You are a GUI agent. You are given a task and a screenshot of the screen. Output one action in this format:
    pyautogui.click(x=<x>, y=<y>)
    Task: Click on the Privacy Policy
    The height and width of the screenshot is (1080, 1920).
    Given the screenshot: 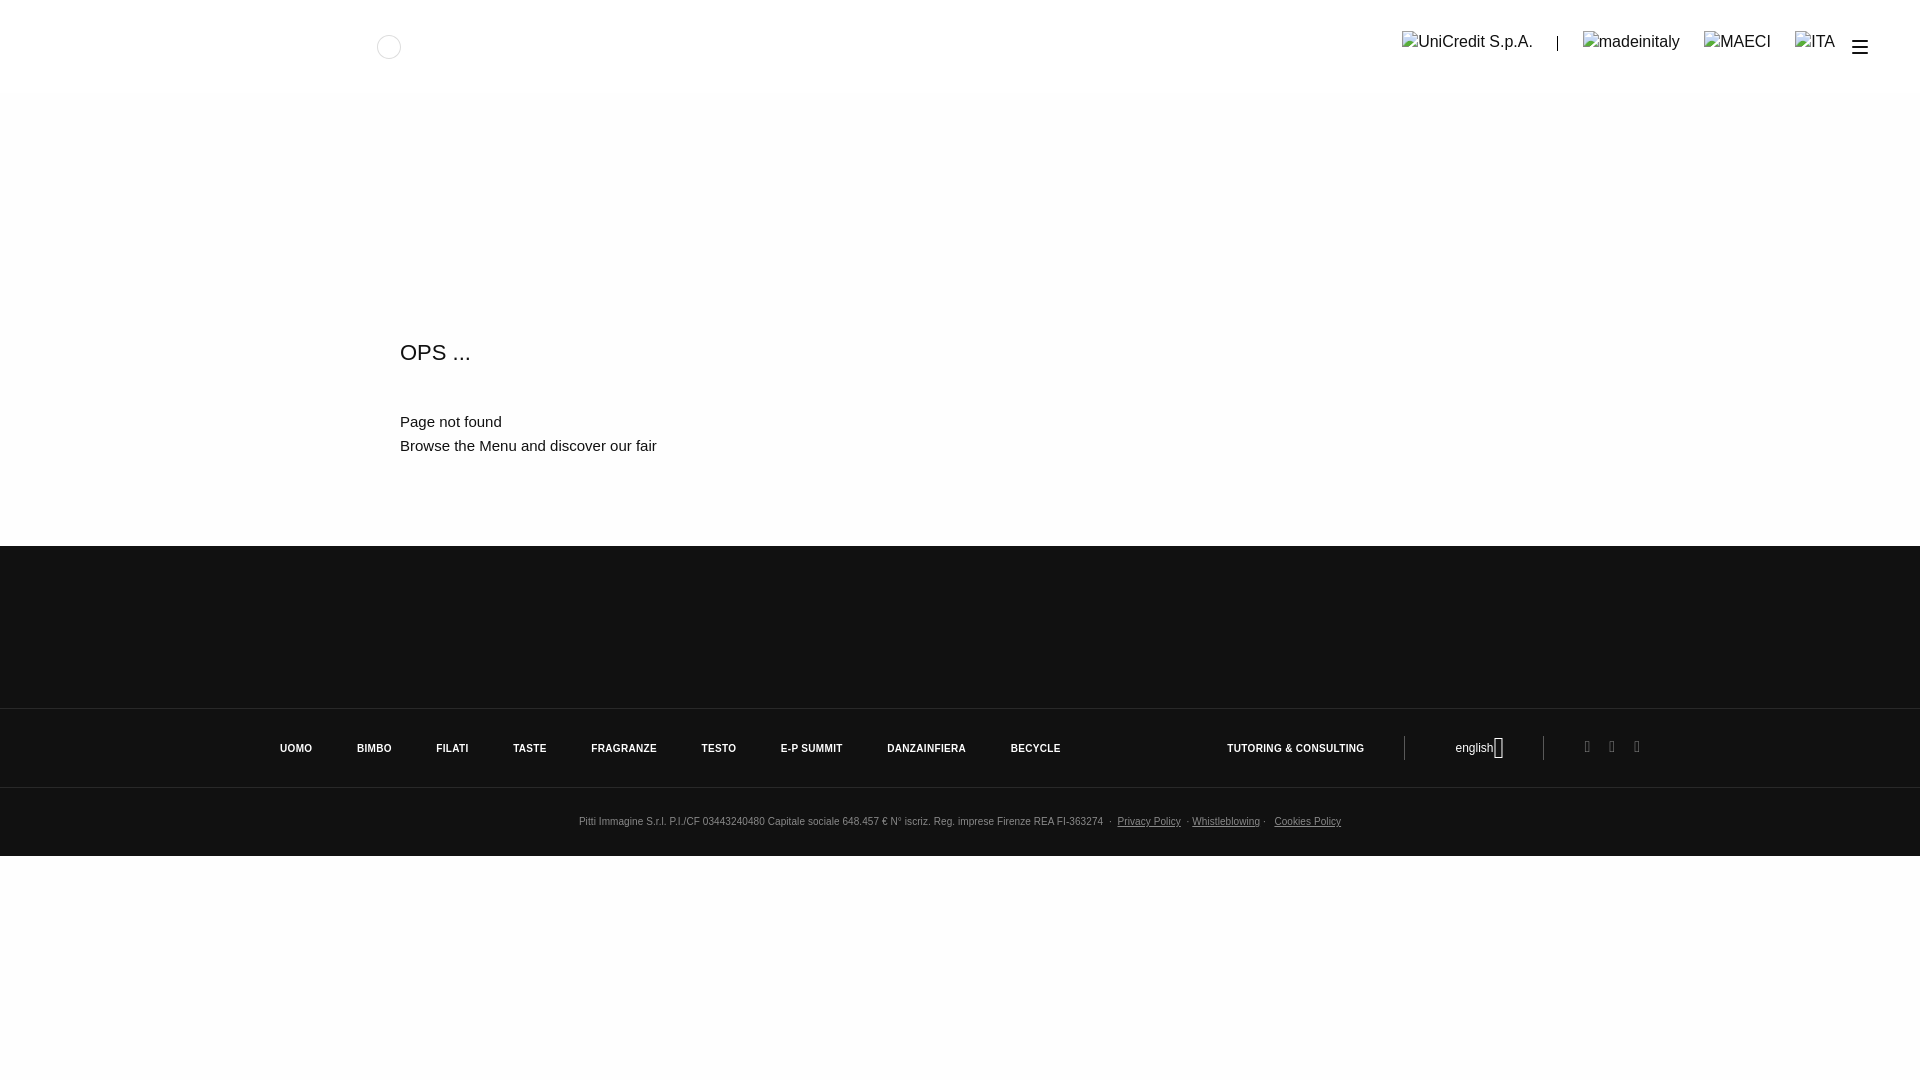 What is the action you would take?
    pyautogui.click(x=1148, y=822)
    